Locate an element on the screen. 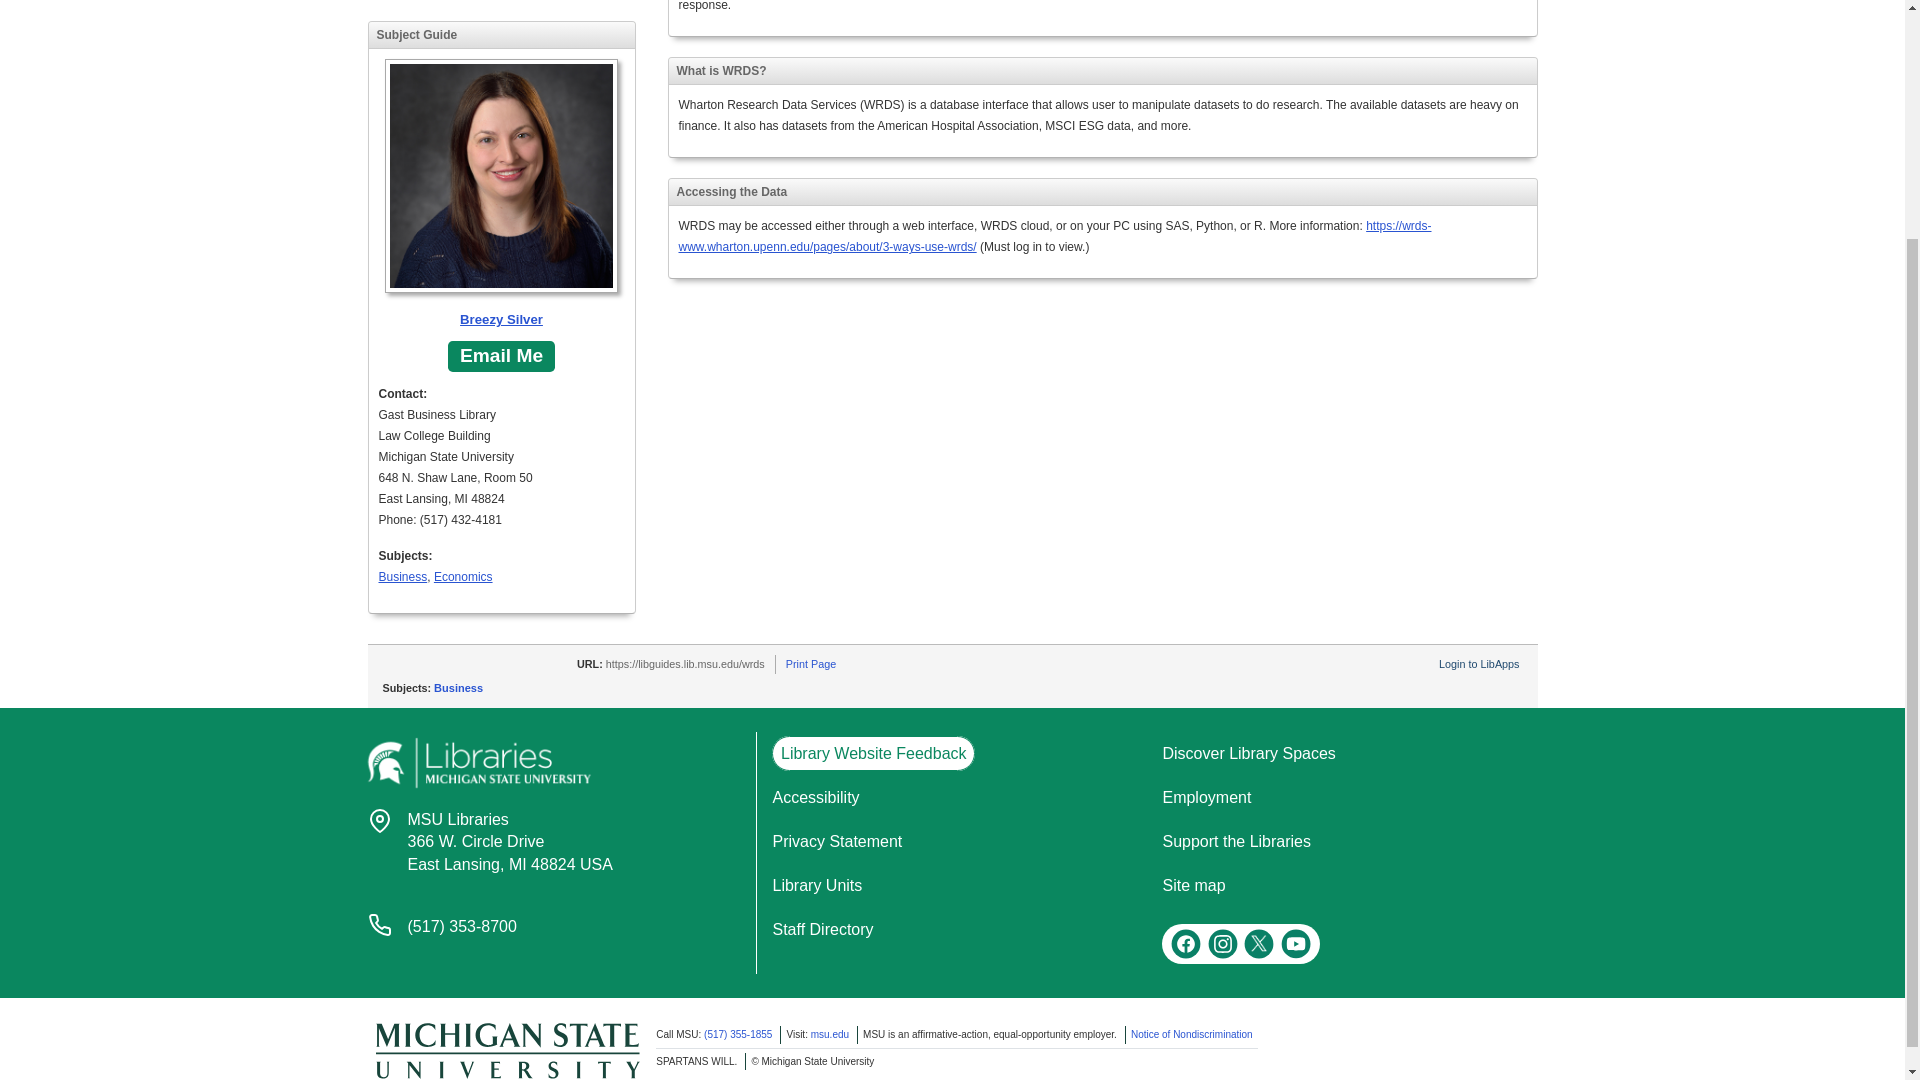 This screenshot has height=1080, width=1920. Site map is located at coordinates (1248, 754).